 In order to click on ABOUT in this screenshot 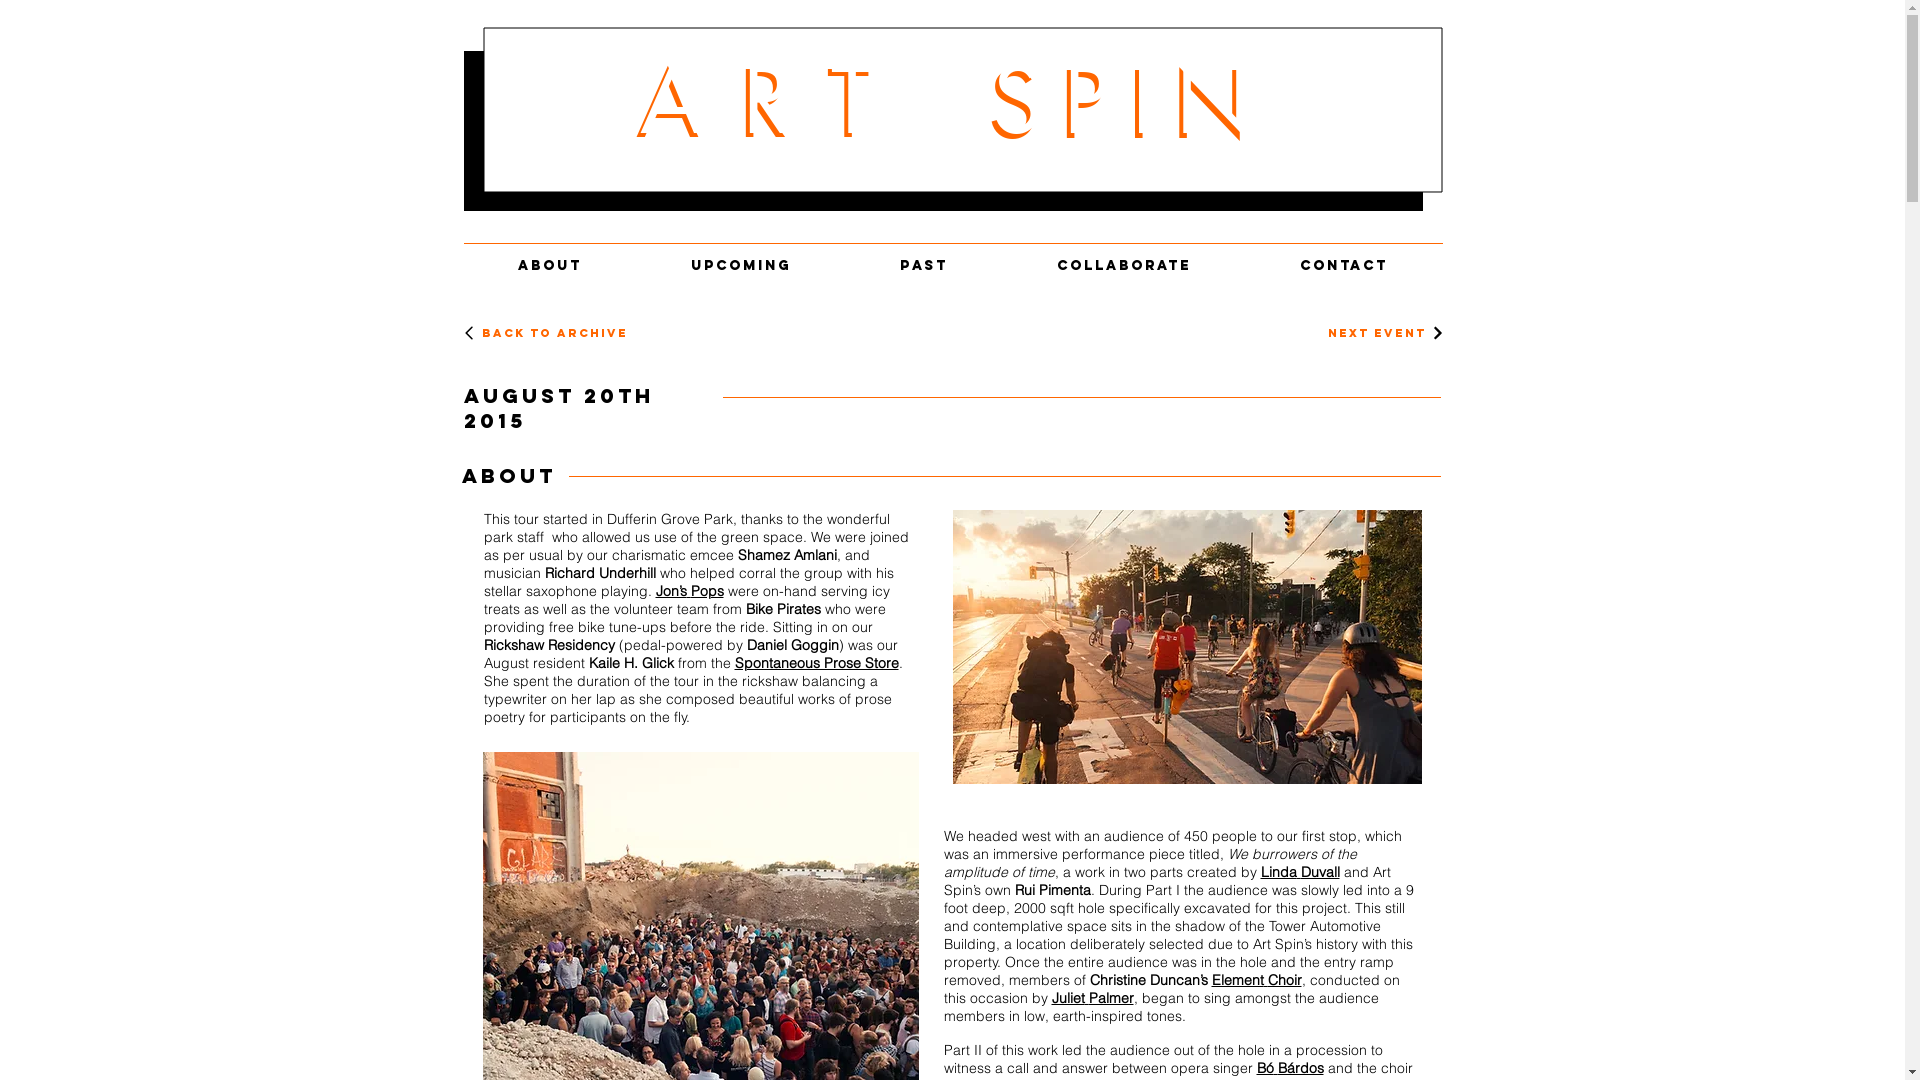, I will do `click(550, 256)`.